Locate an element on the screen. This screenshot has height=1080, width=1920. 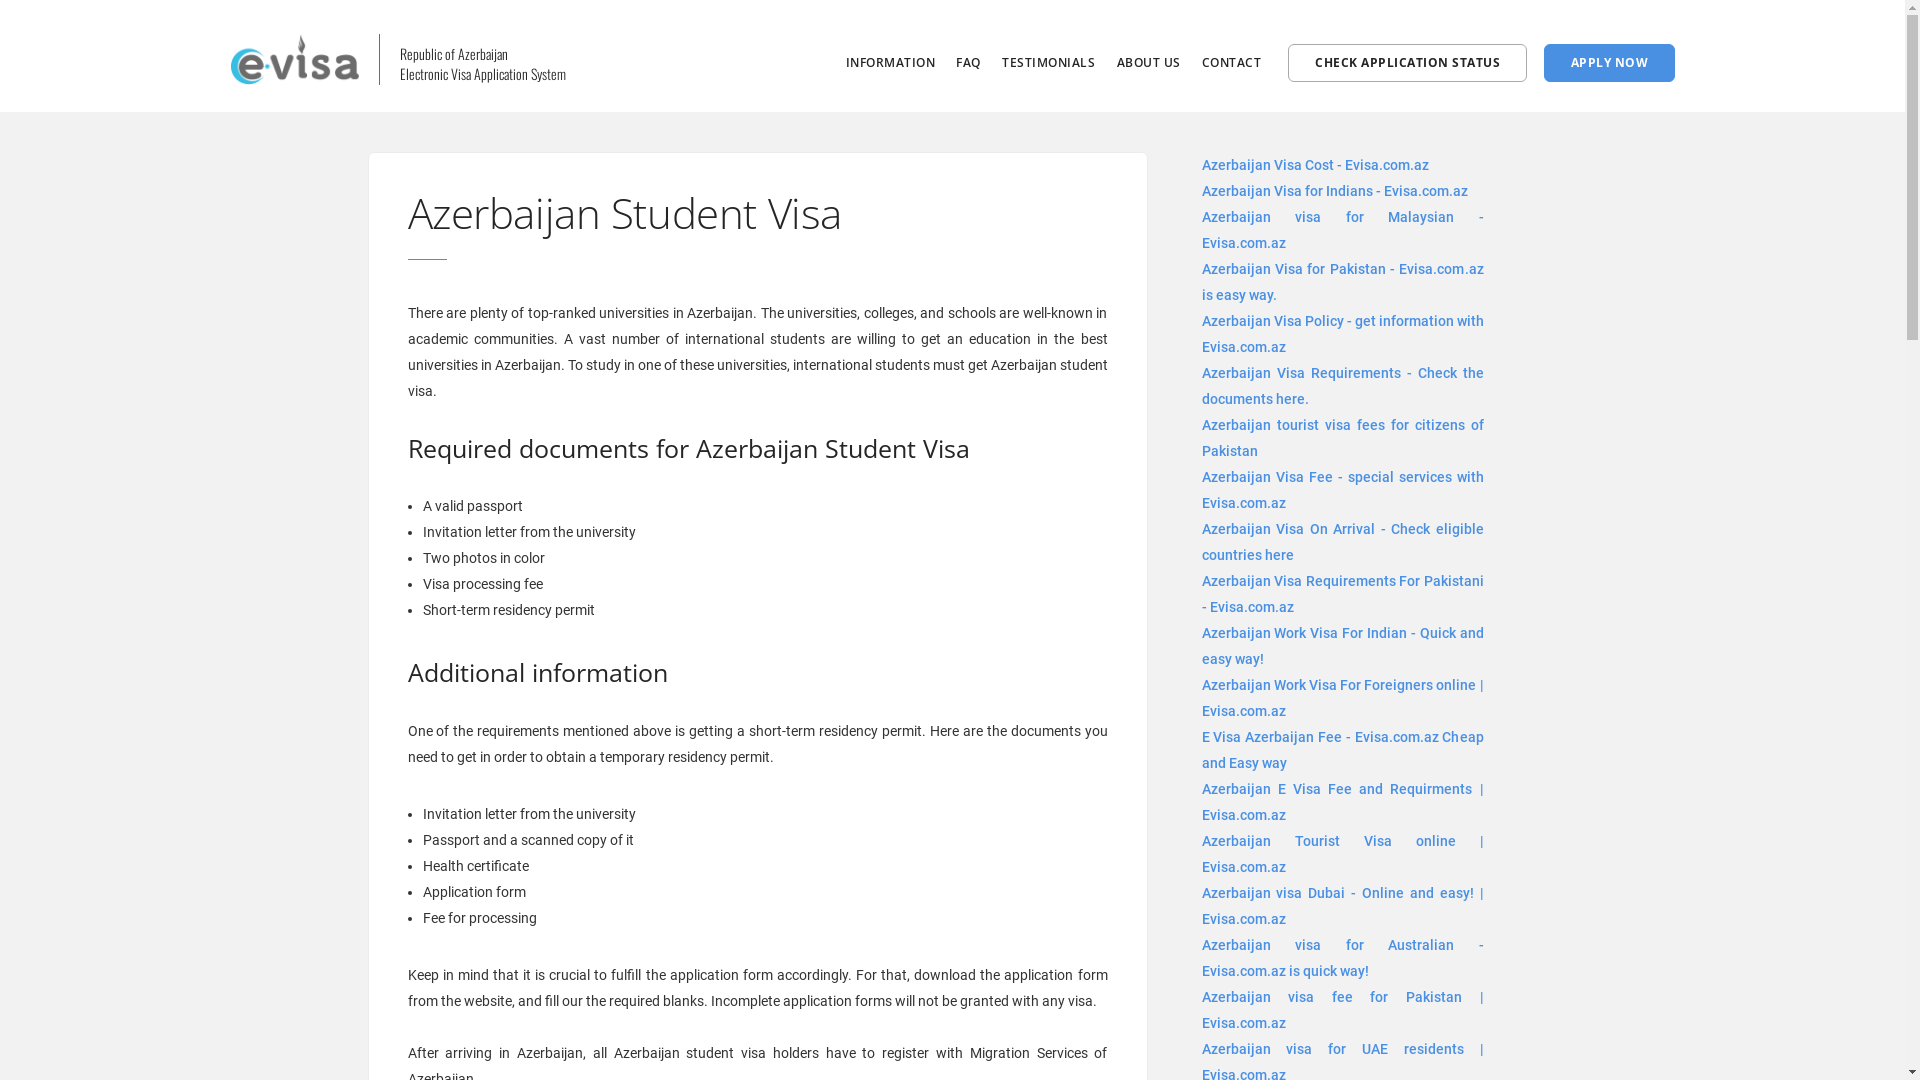
TESTIMONIALS is located at coordinates (1048, 62).